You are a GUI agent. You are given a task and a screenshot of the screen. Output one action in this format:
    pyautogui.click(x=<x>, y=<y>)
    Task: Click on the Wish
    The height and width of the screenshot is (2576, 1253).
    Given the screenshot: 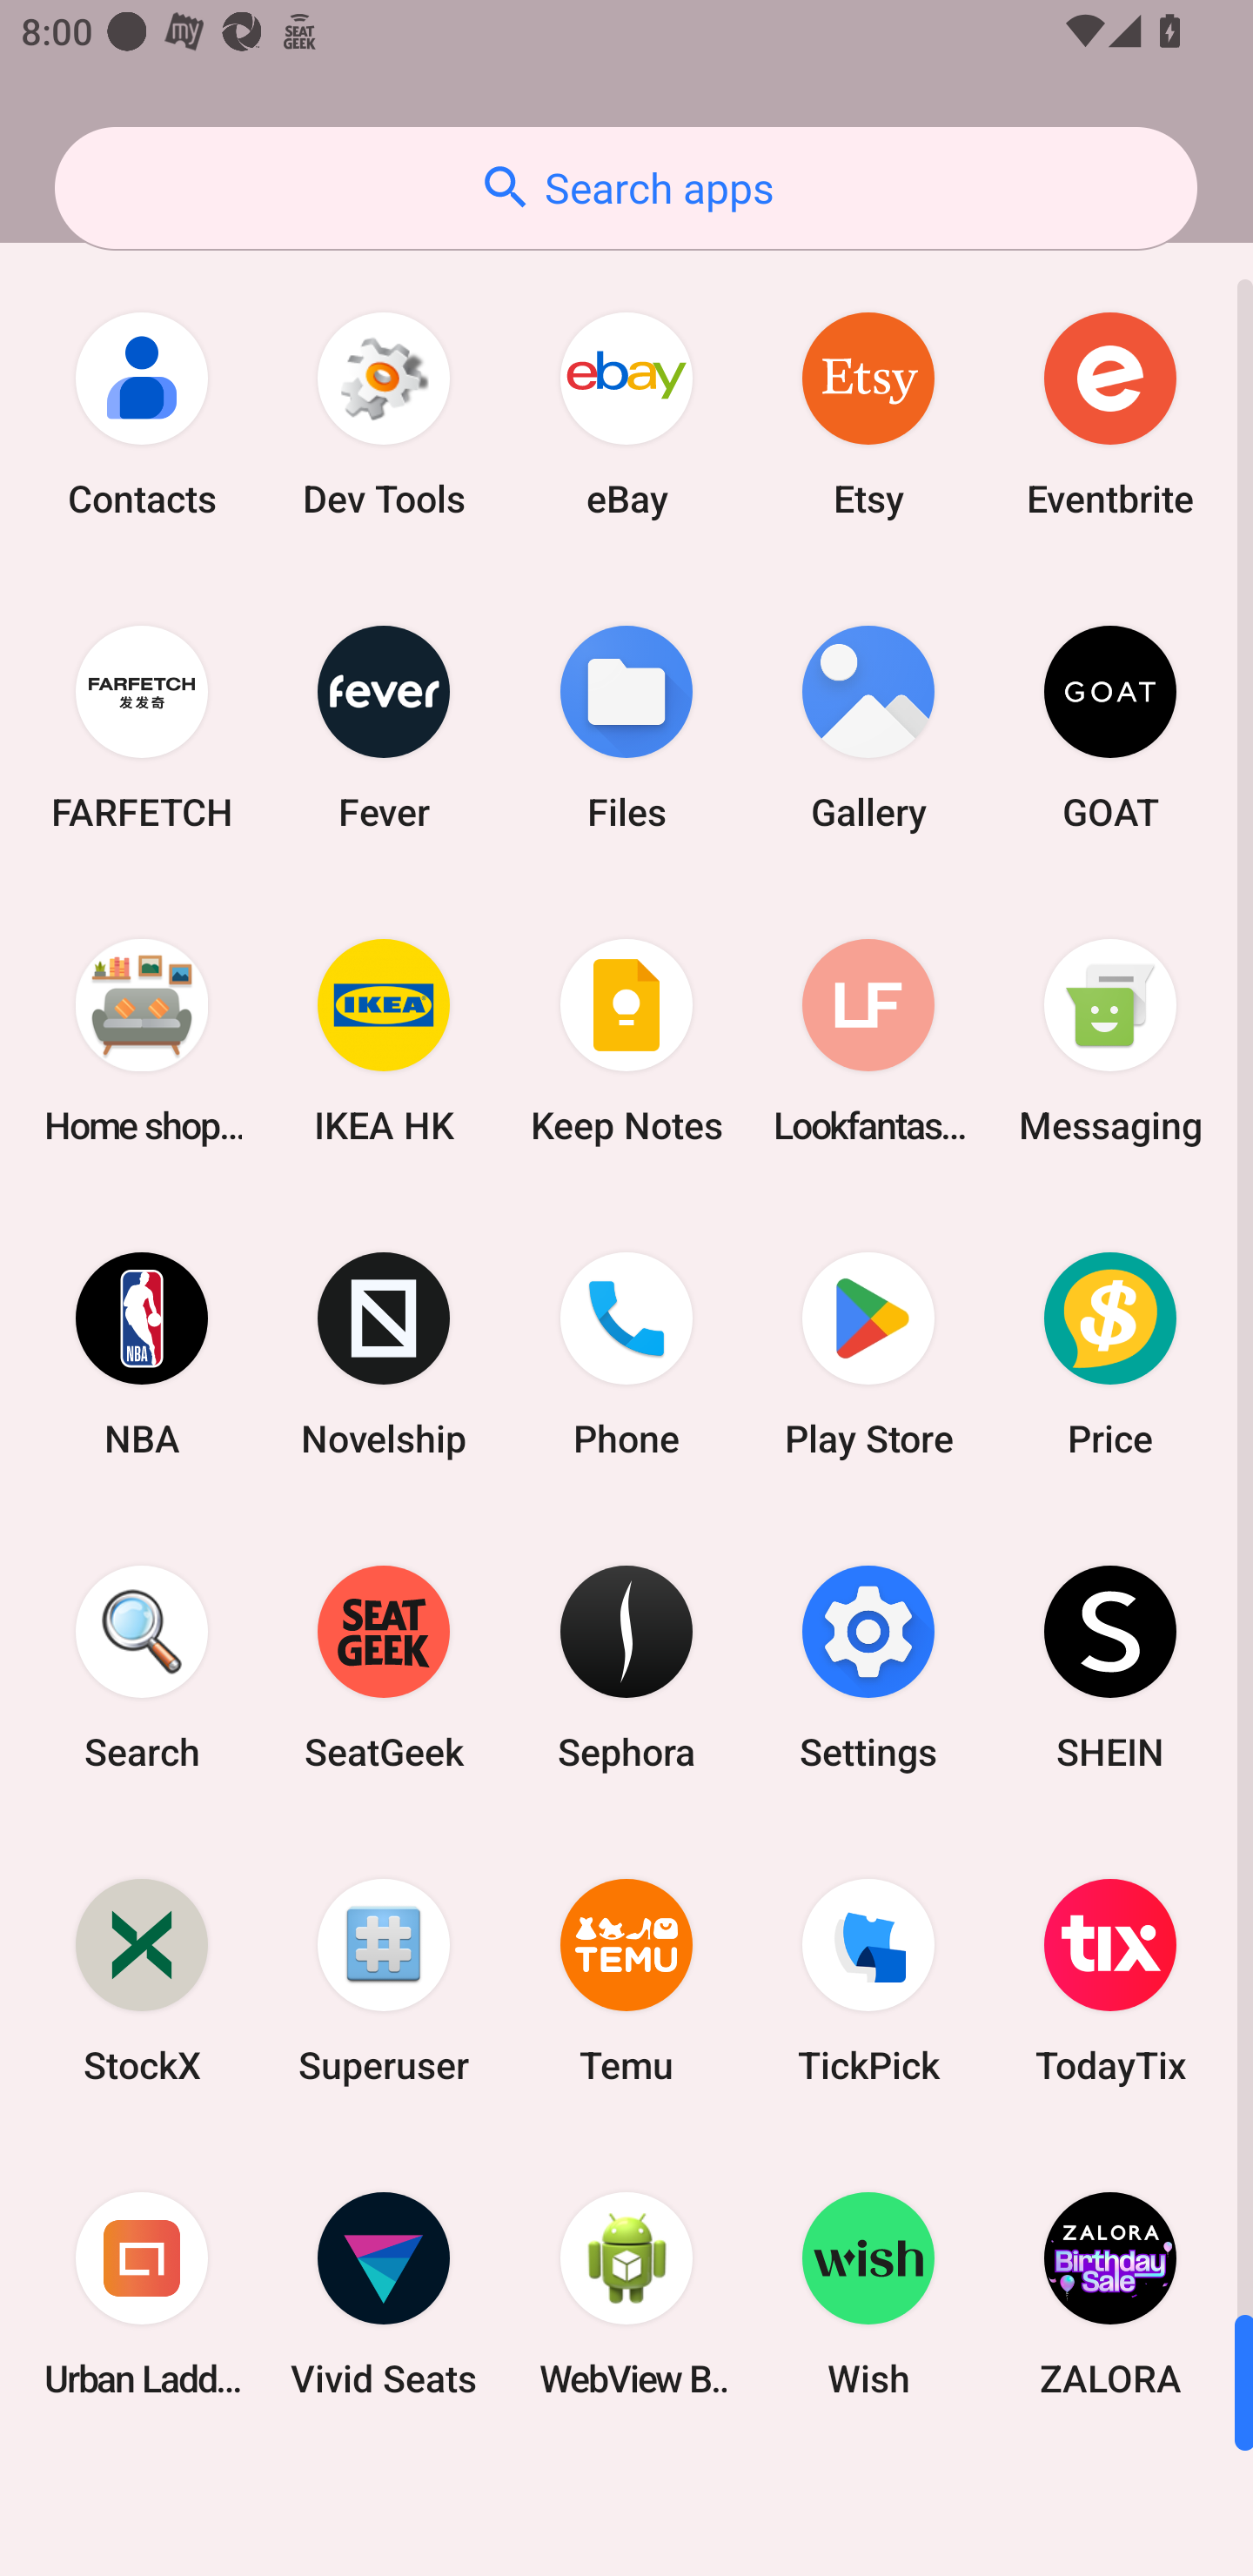 What is the action you would take?
    pyautogui.click(x=868, y=2293)
    